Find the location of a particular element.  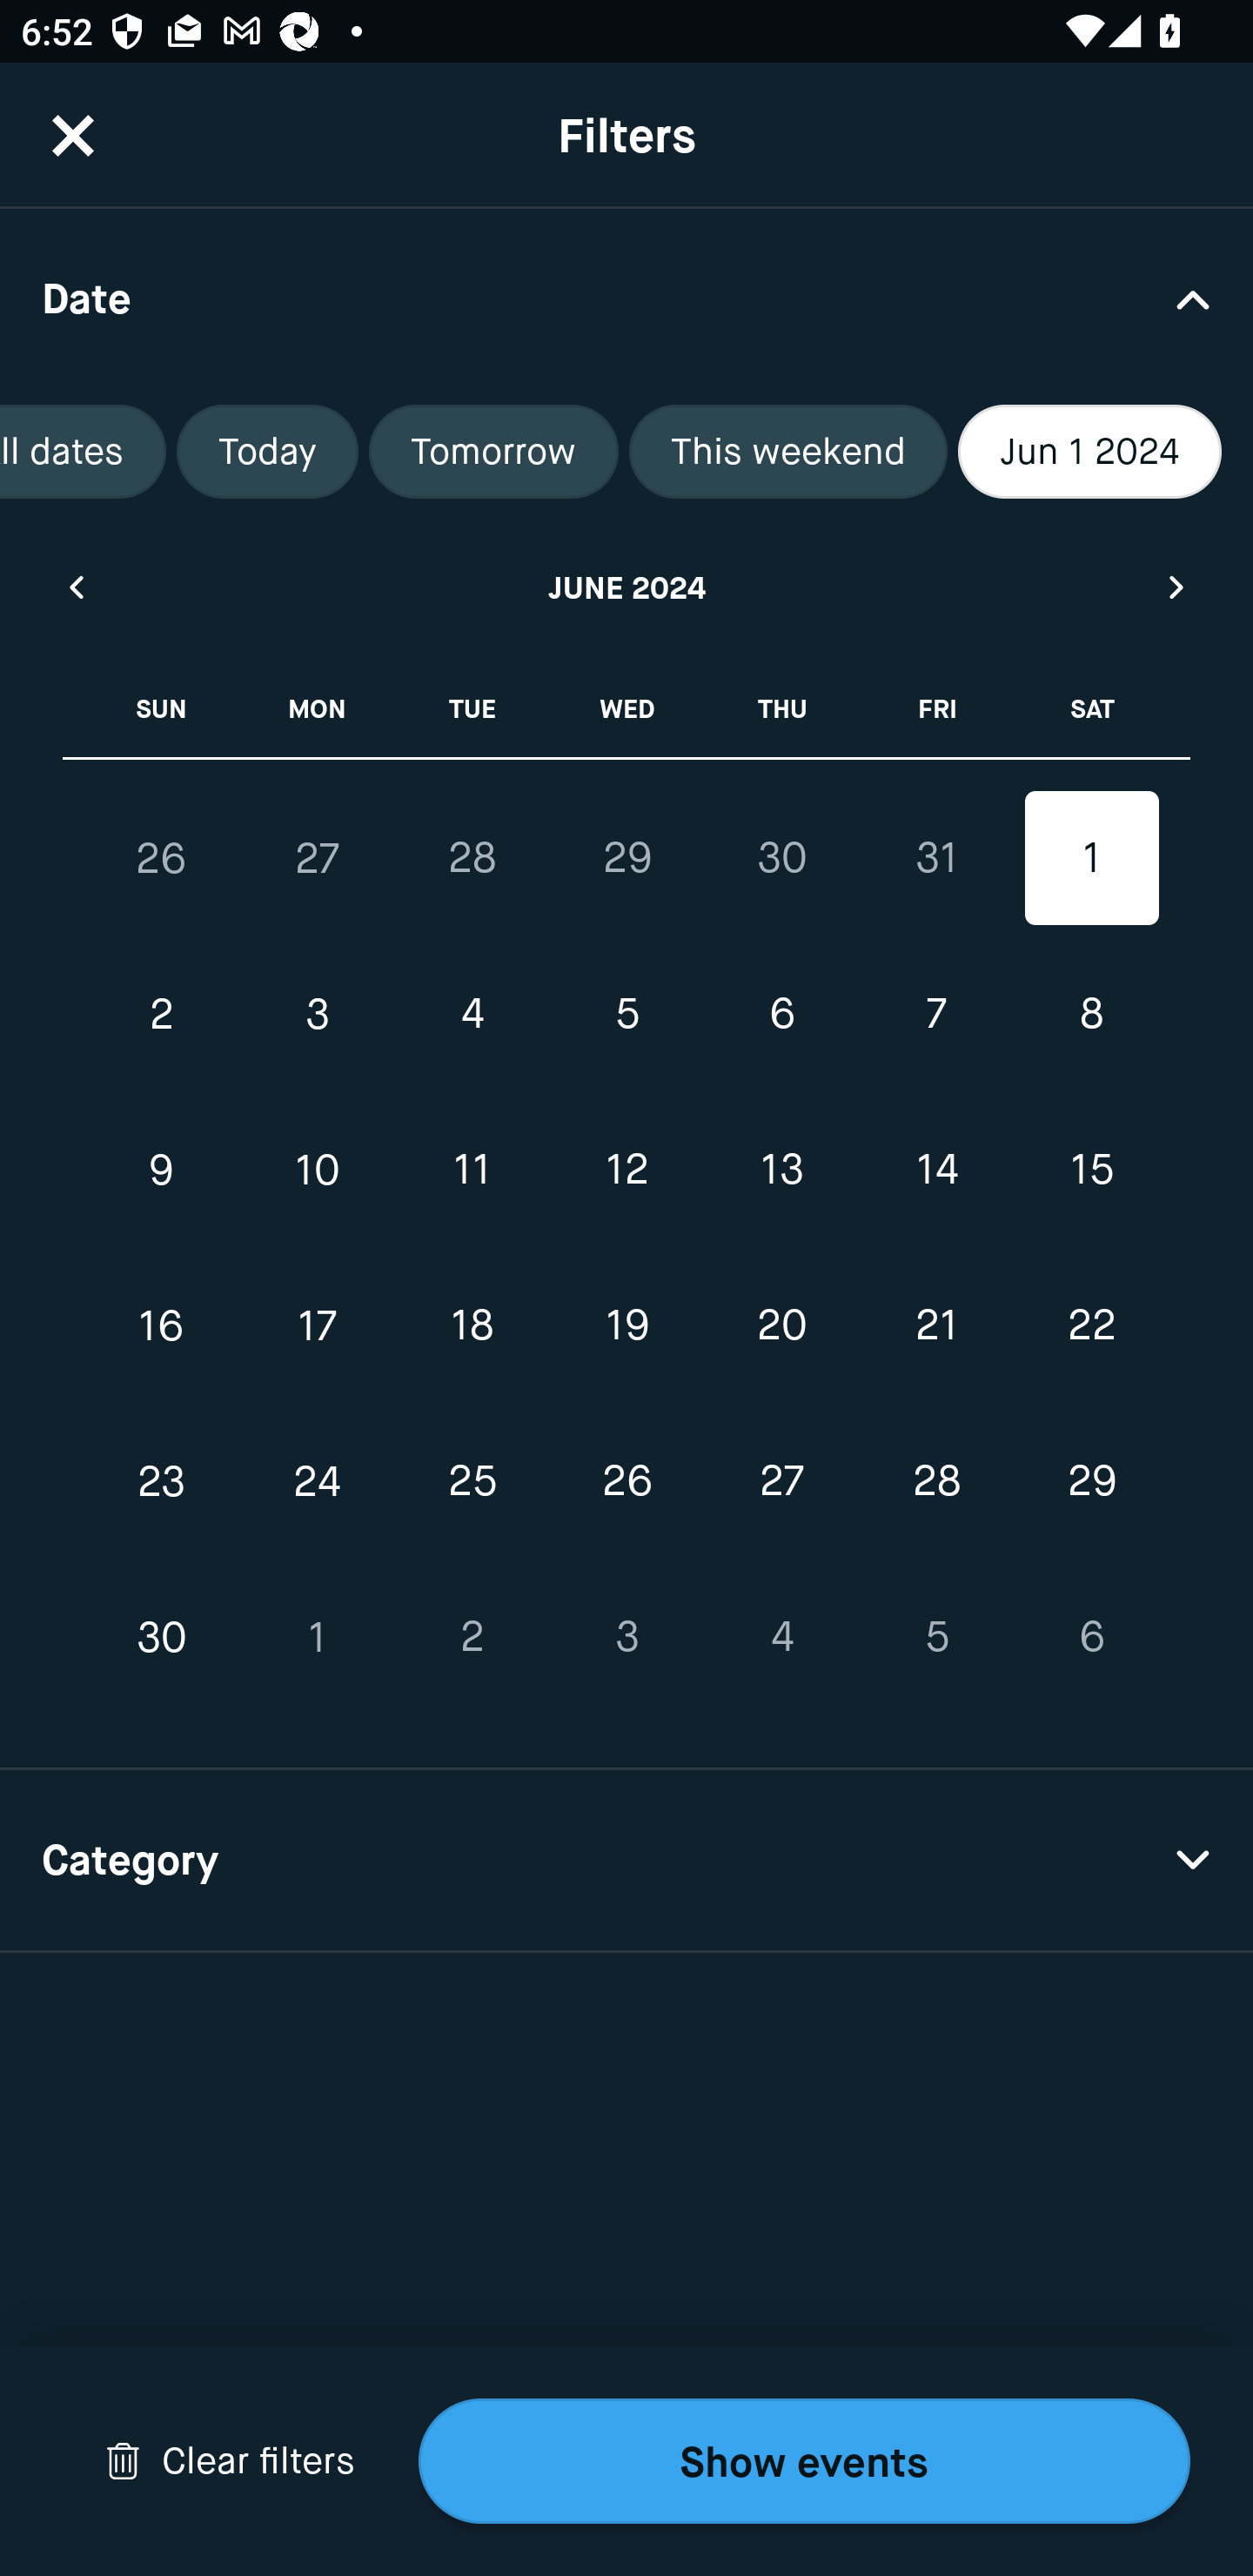

18 is located at coordinates (472, 1325).